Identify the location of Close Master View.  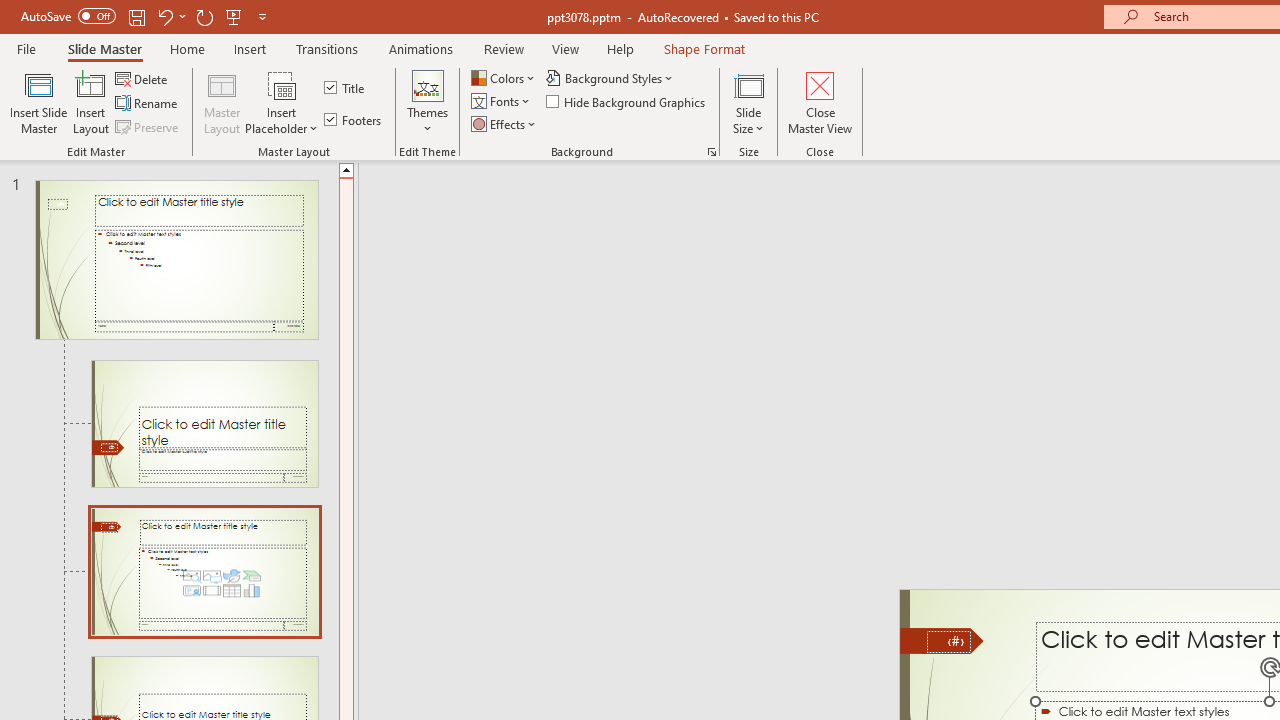
(820, 102).